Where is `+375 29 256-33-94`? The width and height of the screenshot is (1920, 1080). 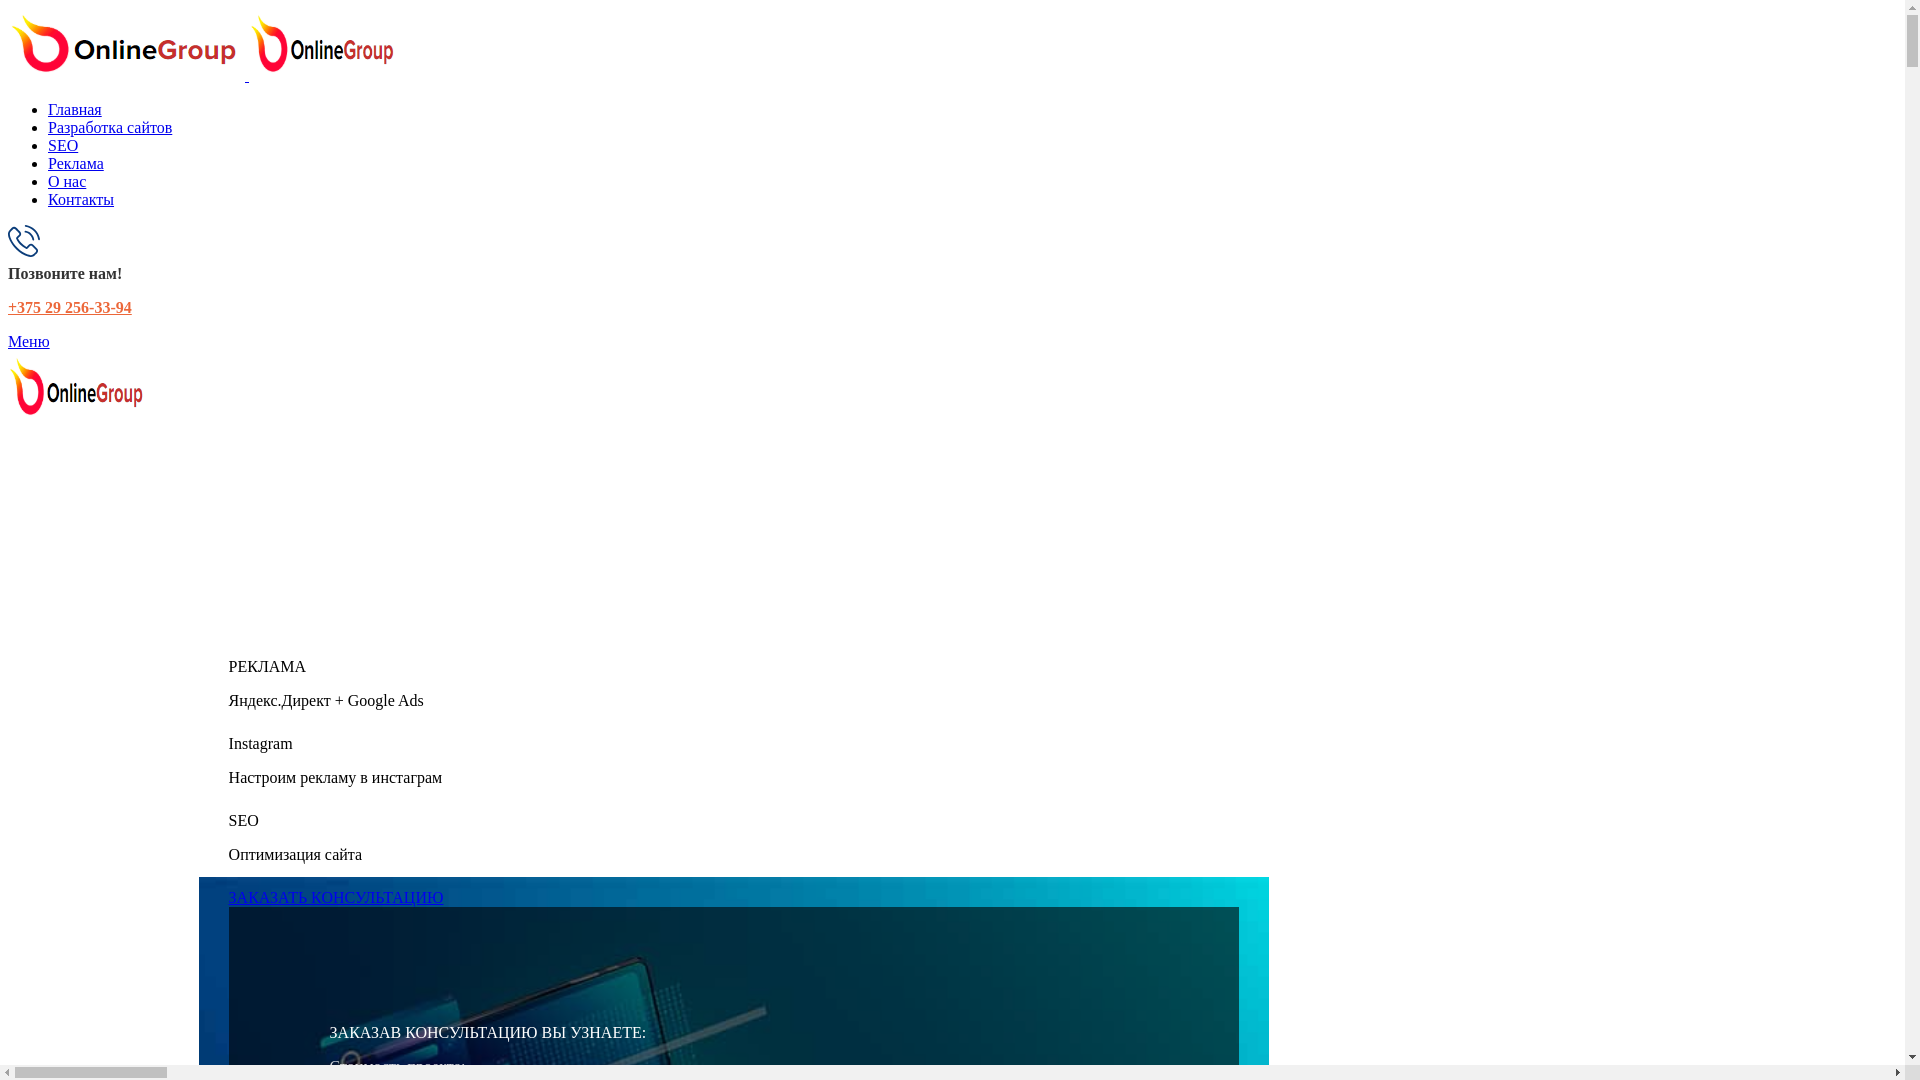 +375 29 256-33-94 is located at coordinates (70, 308).